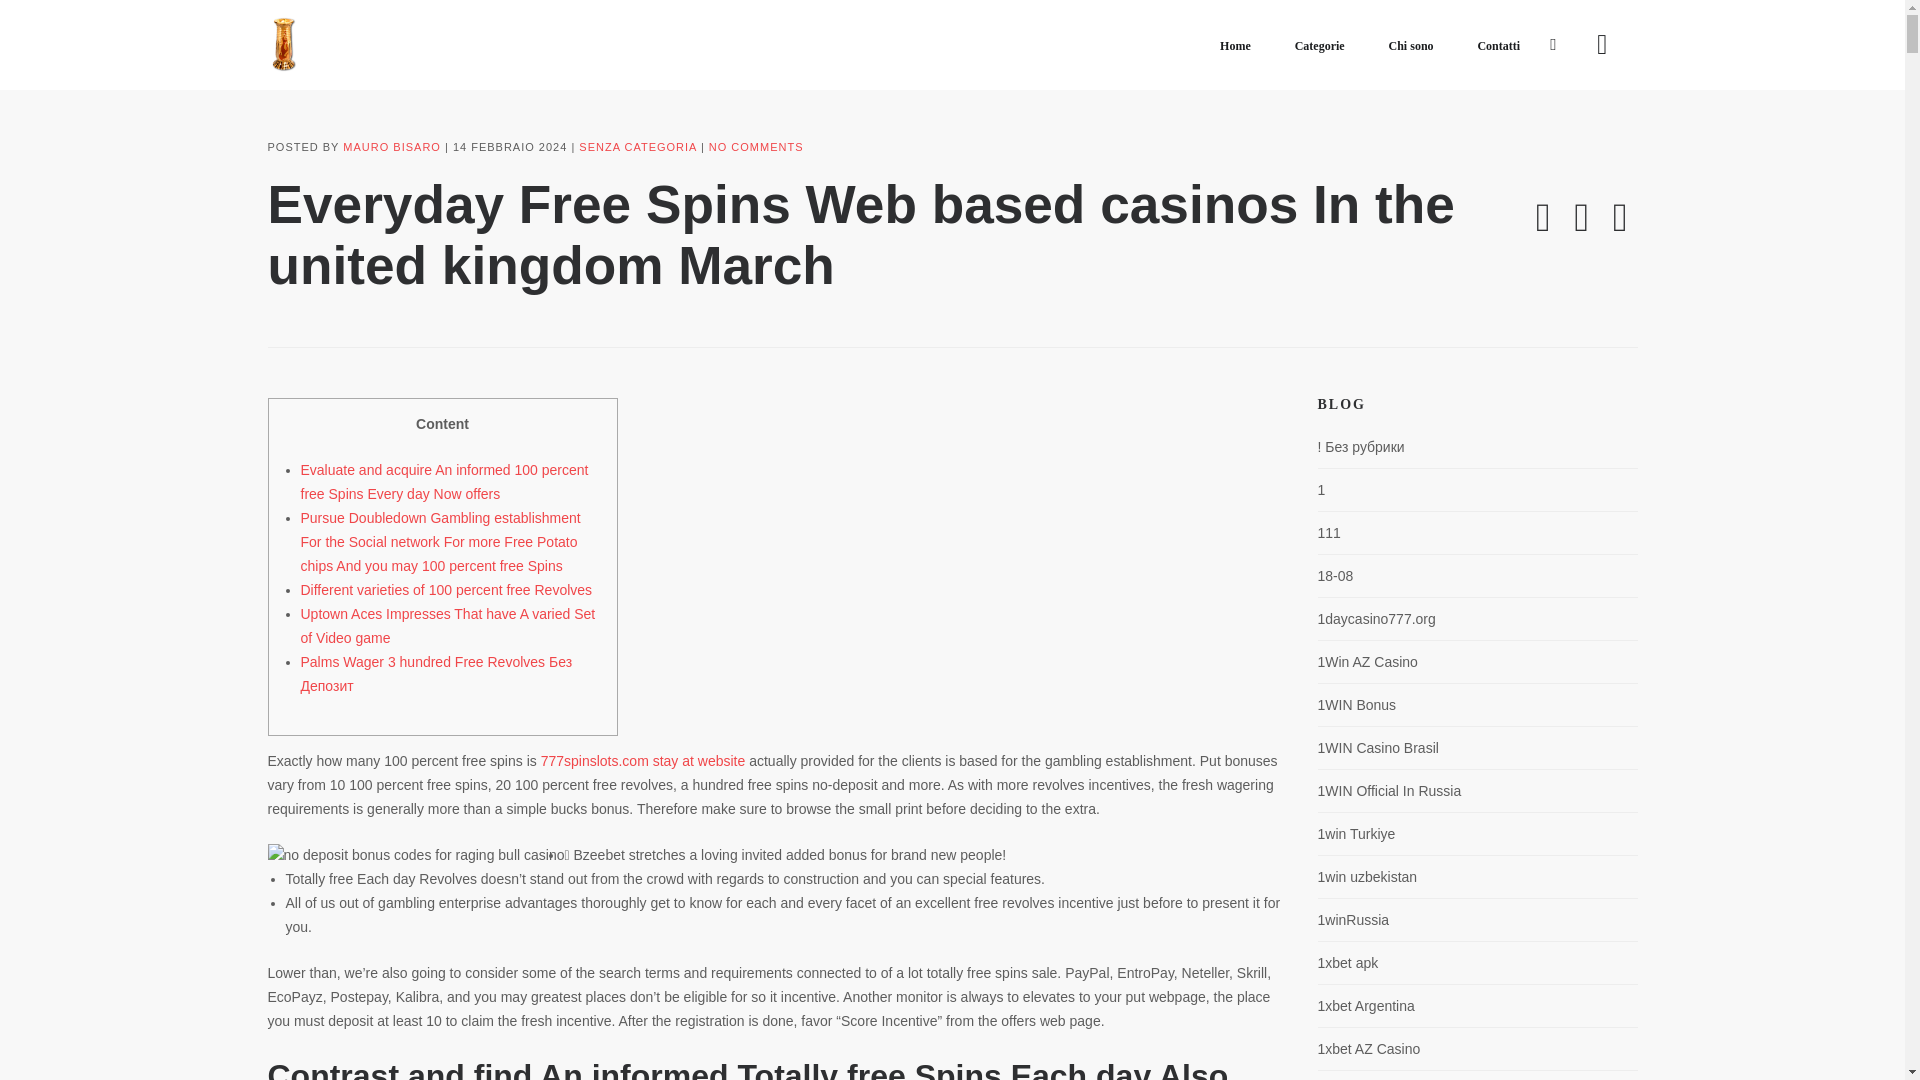 The height and width of the screenshot is (1080, 1920). Describe the element at coordinates (1410, 46) in the screenshot. I see `Chi sono` at that location.